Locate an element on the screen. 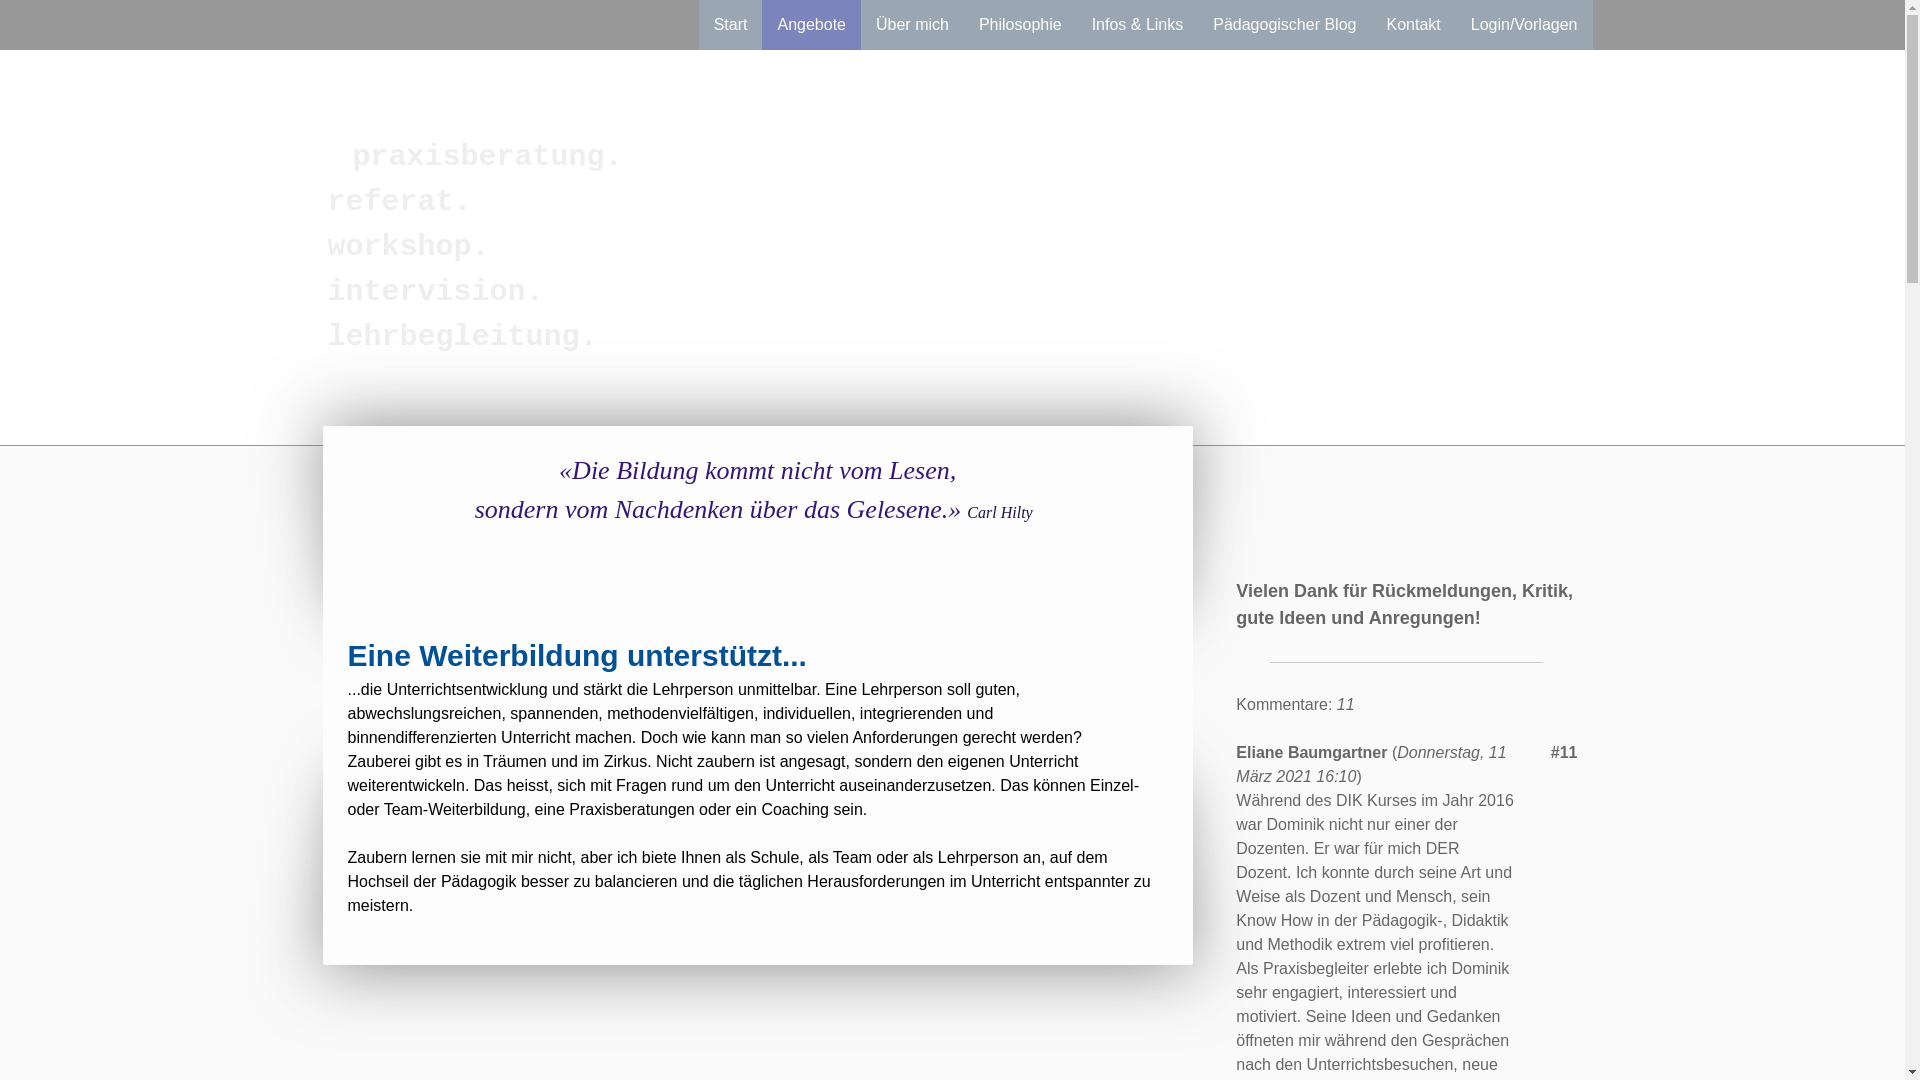 This screenshot has height=1080, width=1920. Angebote is located at coordinates (812, 25).